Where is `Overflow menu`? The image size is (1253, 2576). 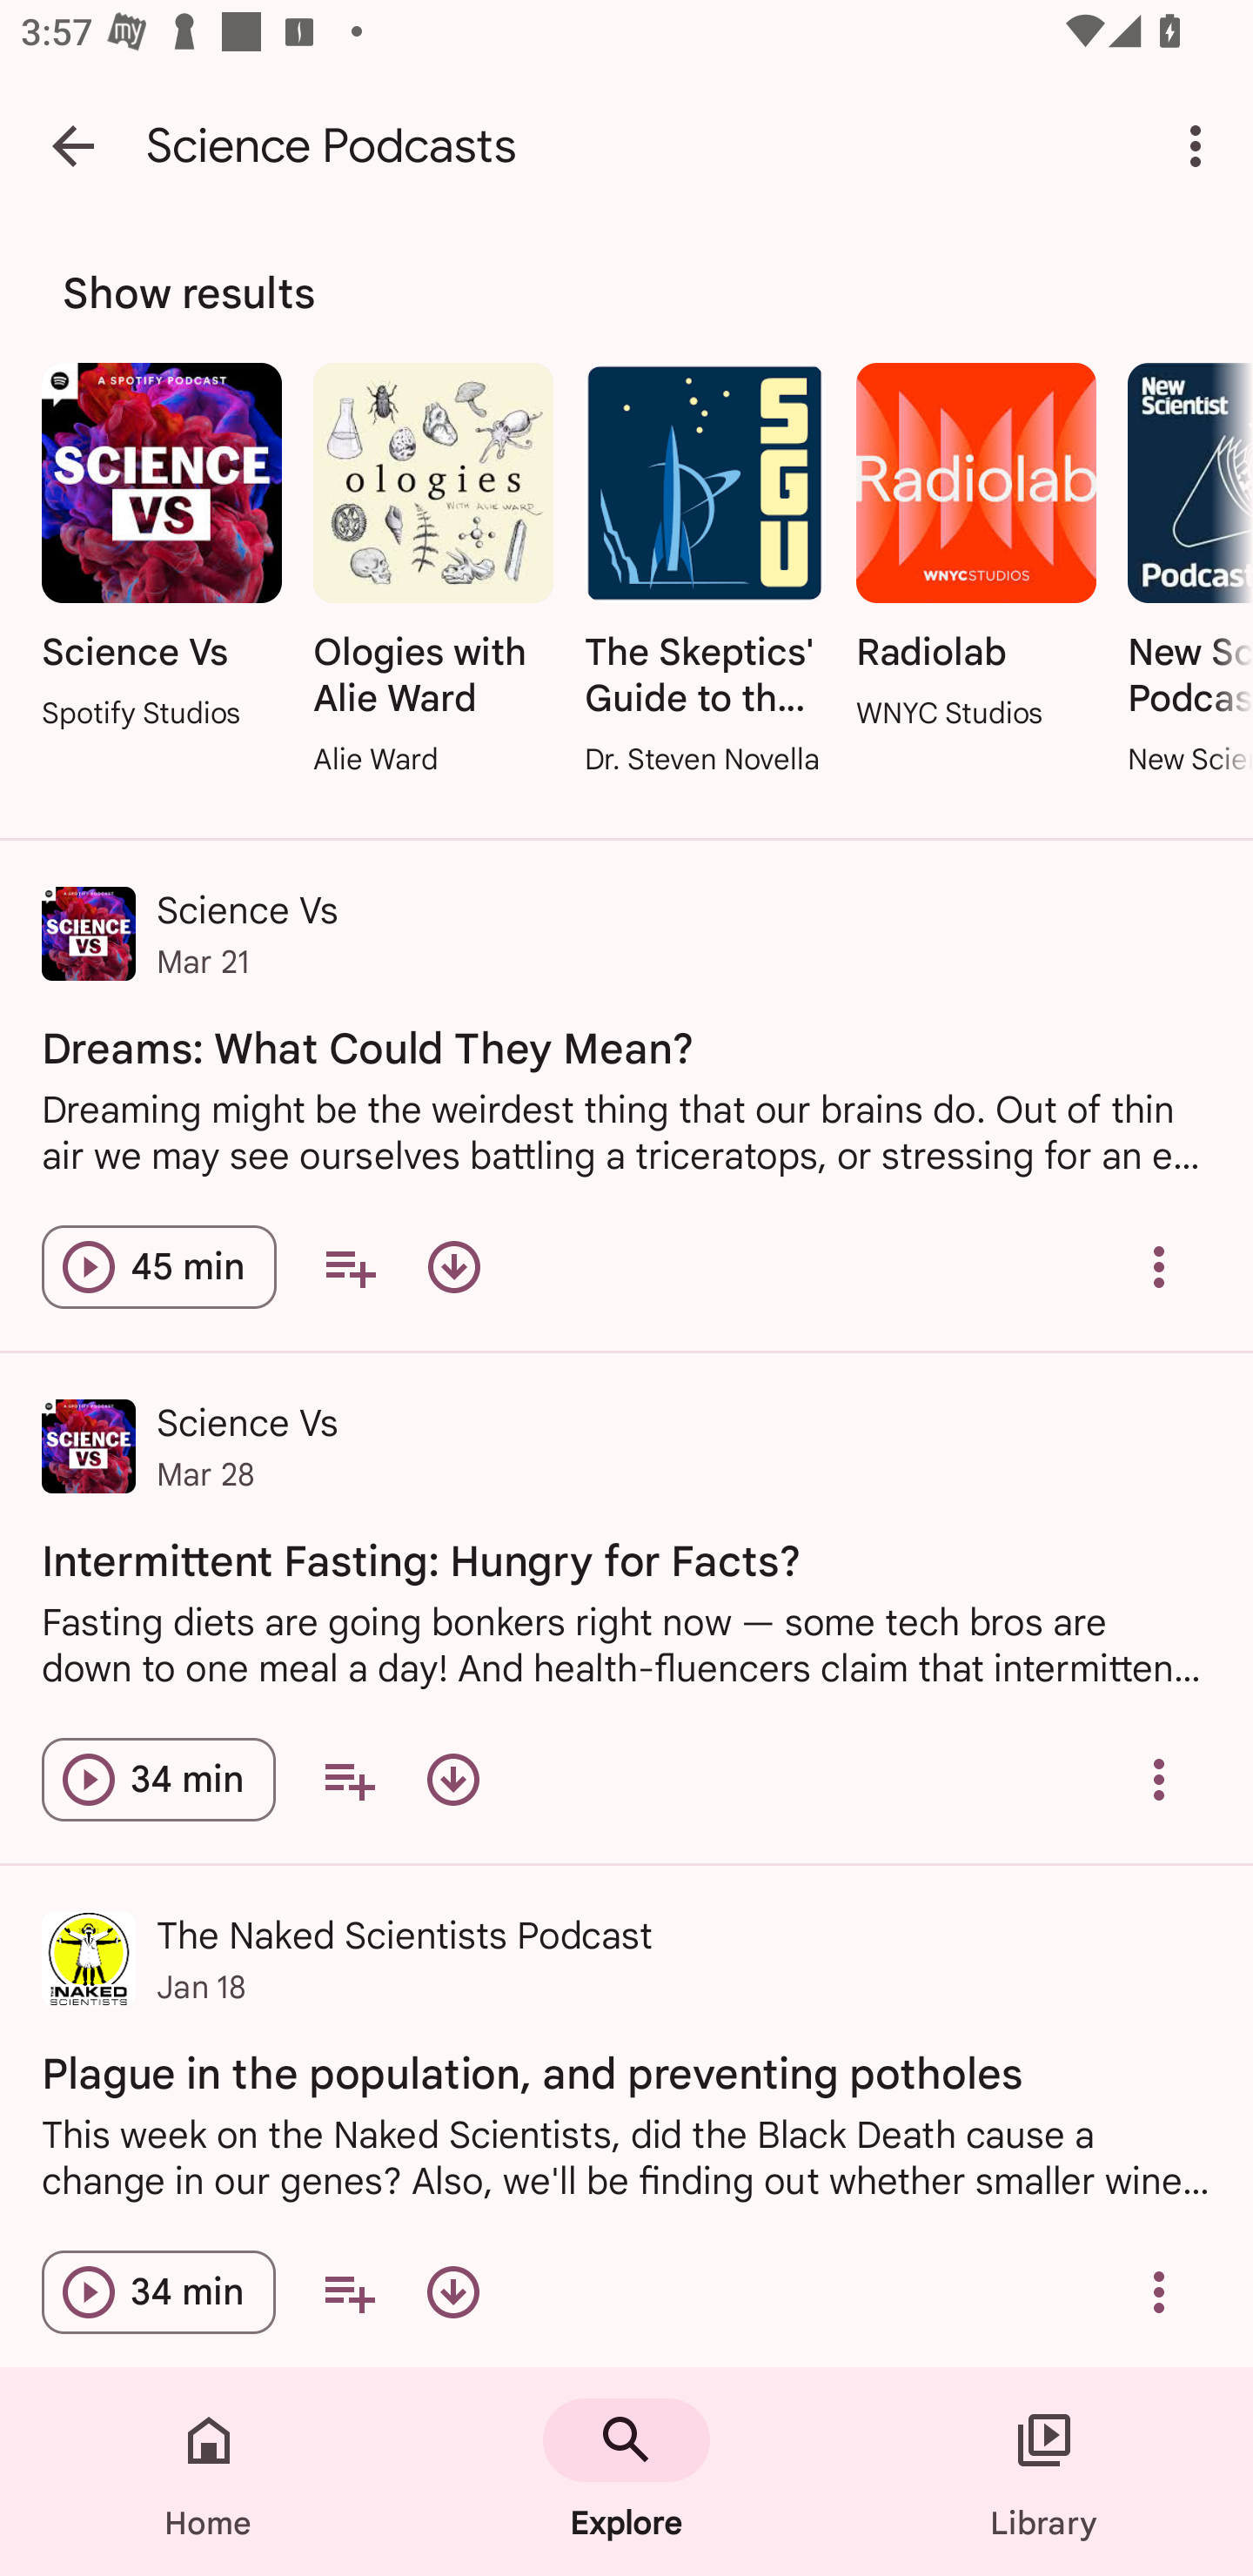 Overflow menu is located at coordinates (1159, 1780).